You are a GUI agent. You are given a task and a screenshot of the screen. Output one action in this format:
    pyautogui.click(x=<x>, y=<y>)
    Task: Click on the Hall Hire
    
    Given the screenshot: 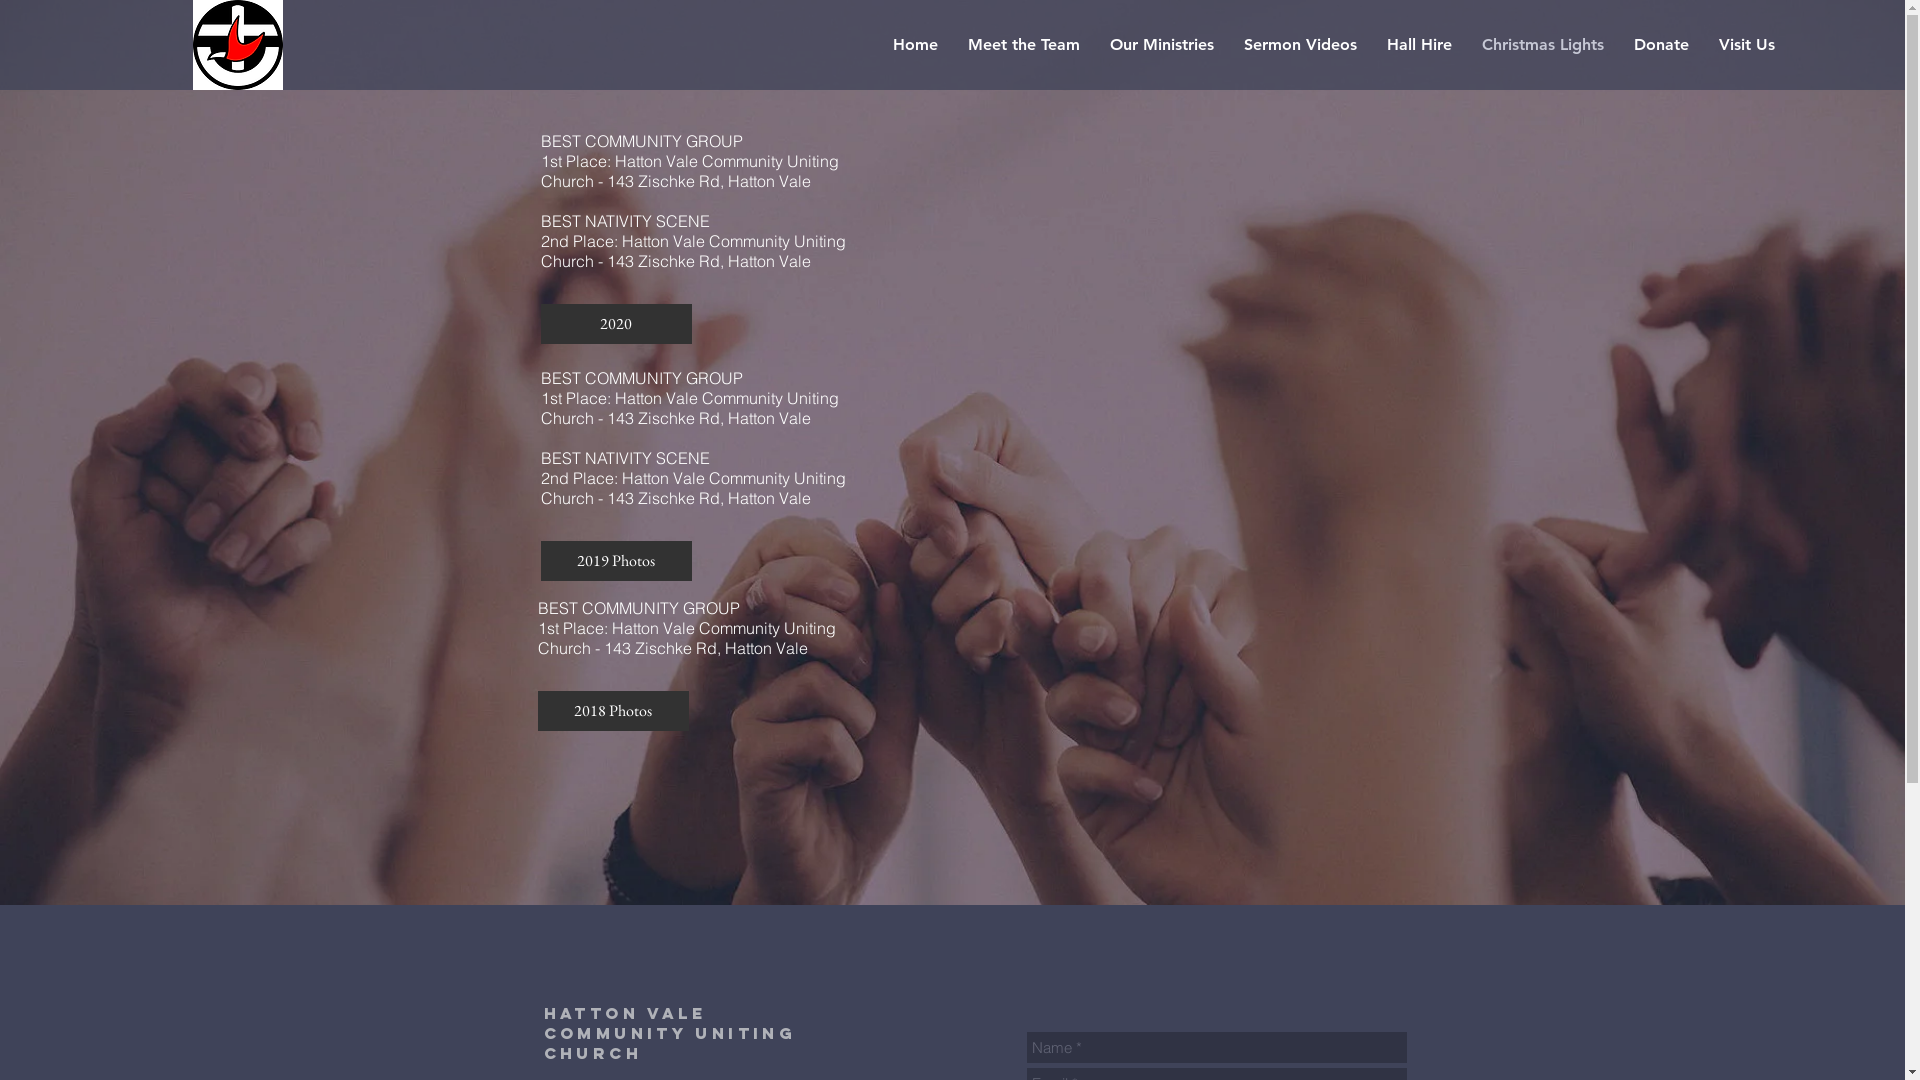 What is the action you would take?
    pyautogui.click(x=1420, y=45)
    